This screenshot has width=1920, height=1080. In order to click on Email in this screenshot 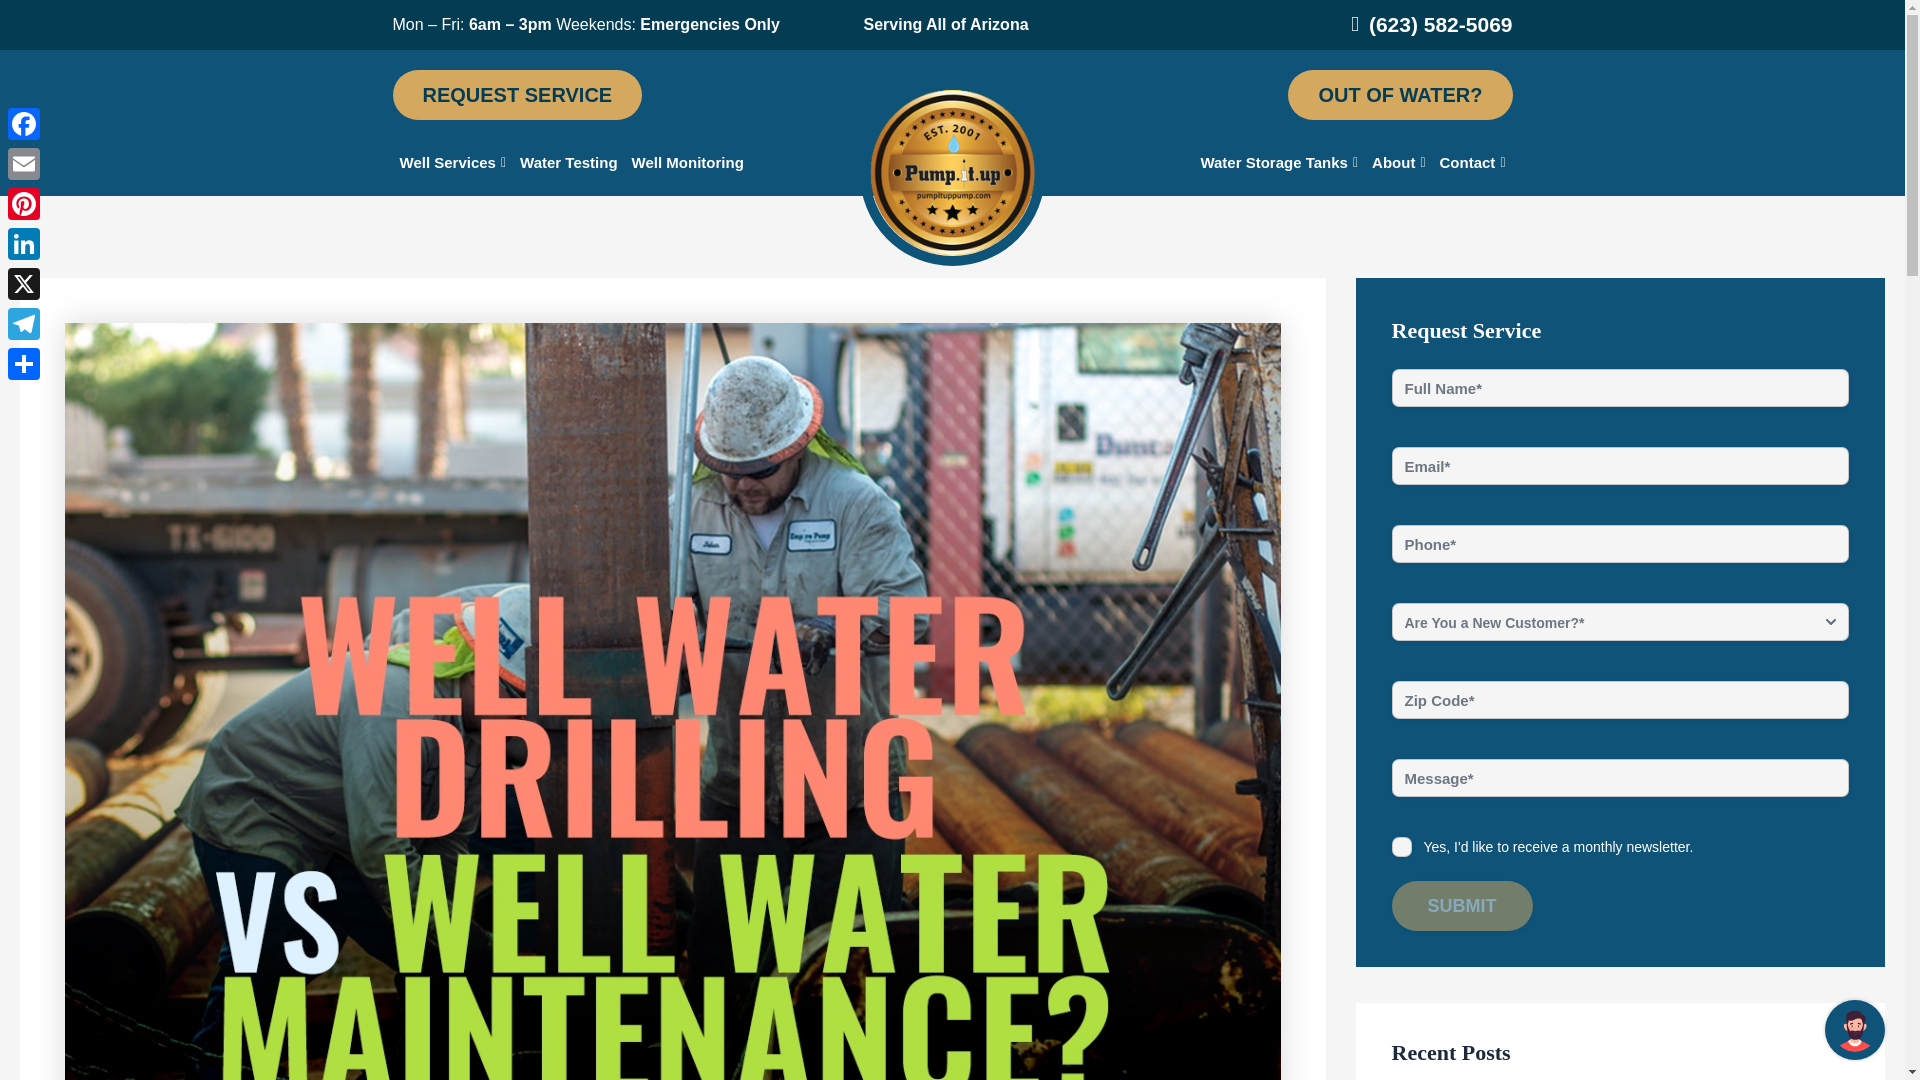, I will do `click(24, 163)`.